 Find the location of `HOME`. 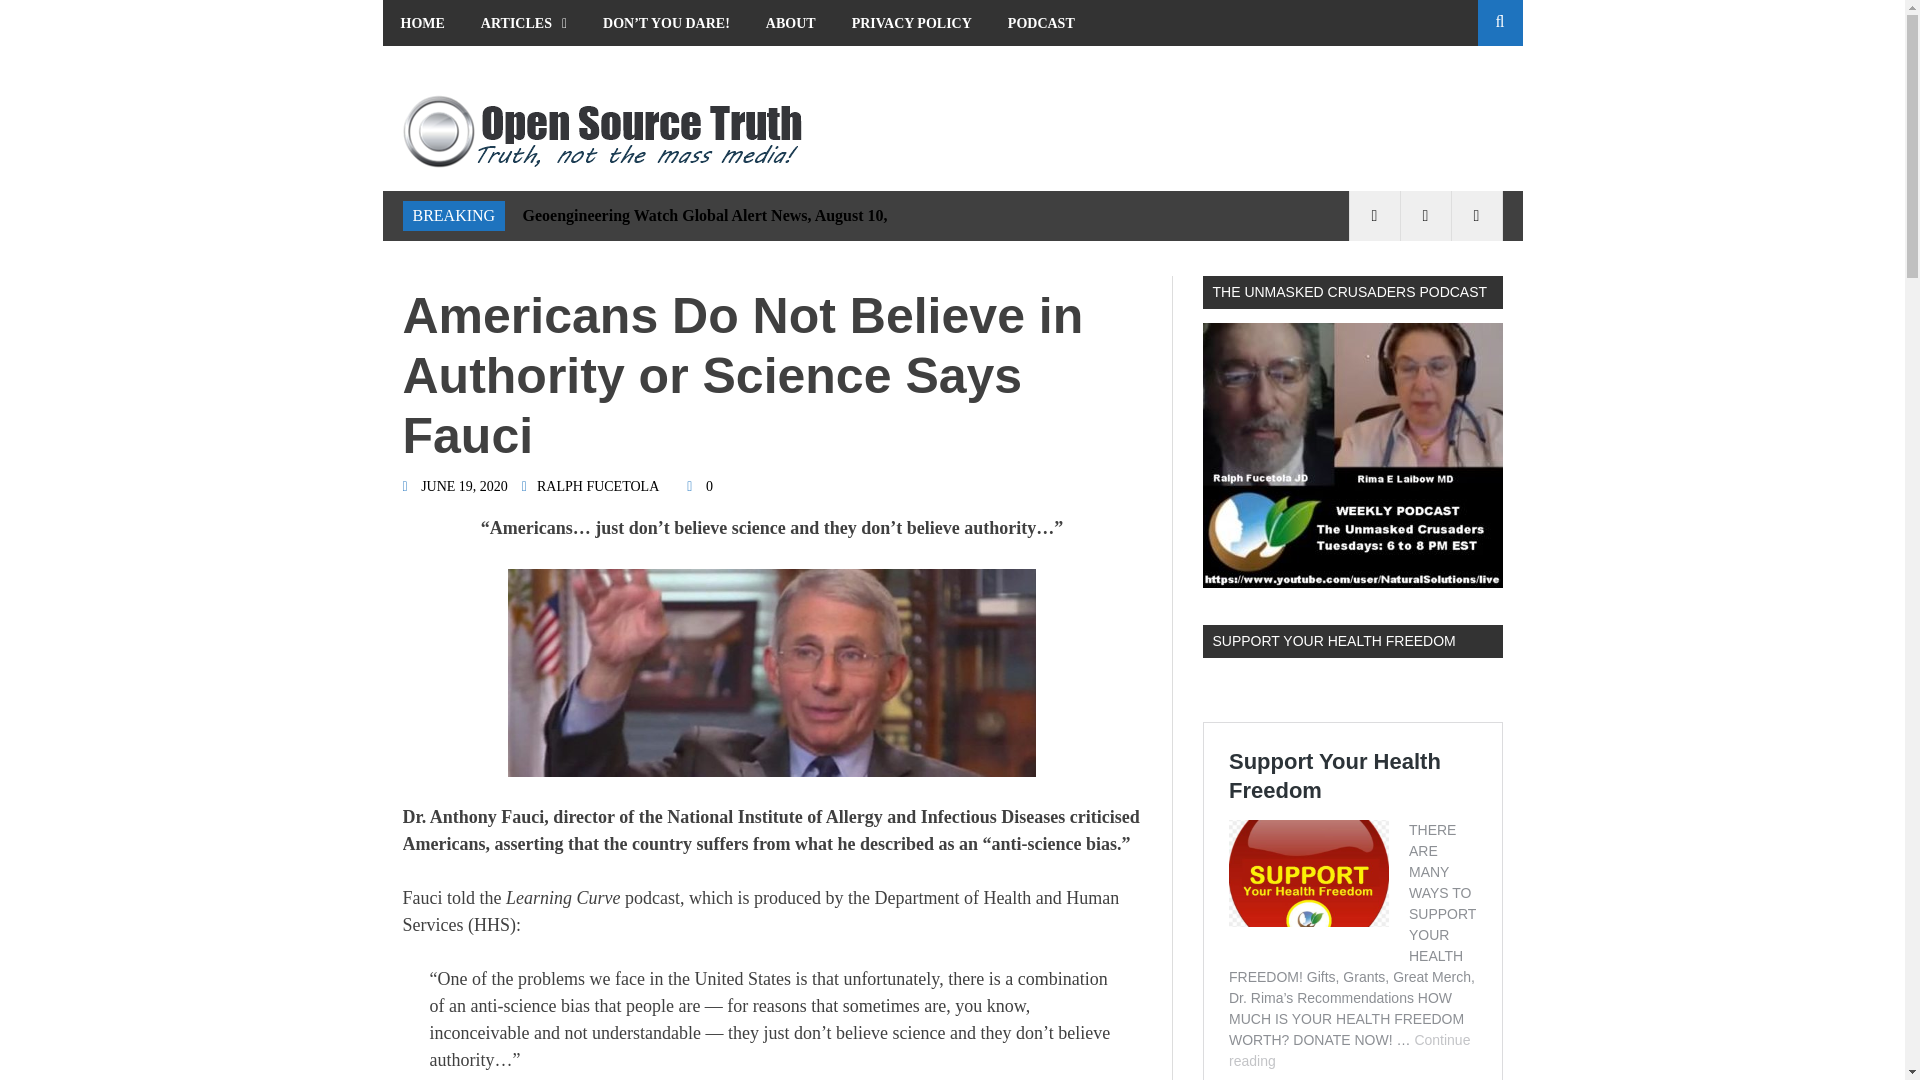

HOME is located at coordinates (422, 23).